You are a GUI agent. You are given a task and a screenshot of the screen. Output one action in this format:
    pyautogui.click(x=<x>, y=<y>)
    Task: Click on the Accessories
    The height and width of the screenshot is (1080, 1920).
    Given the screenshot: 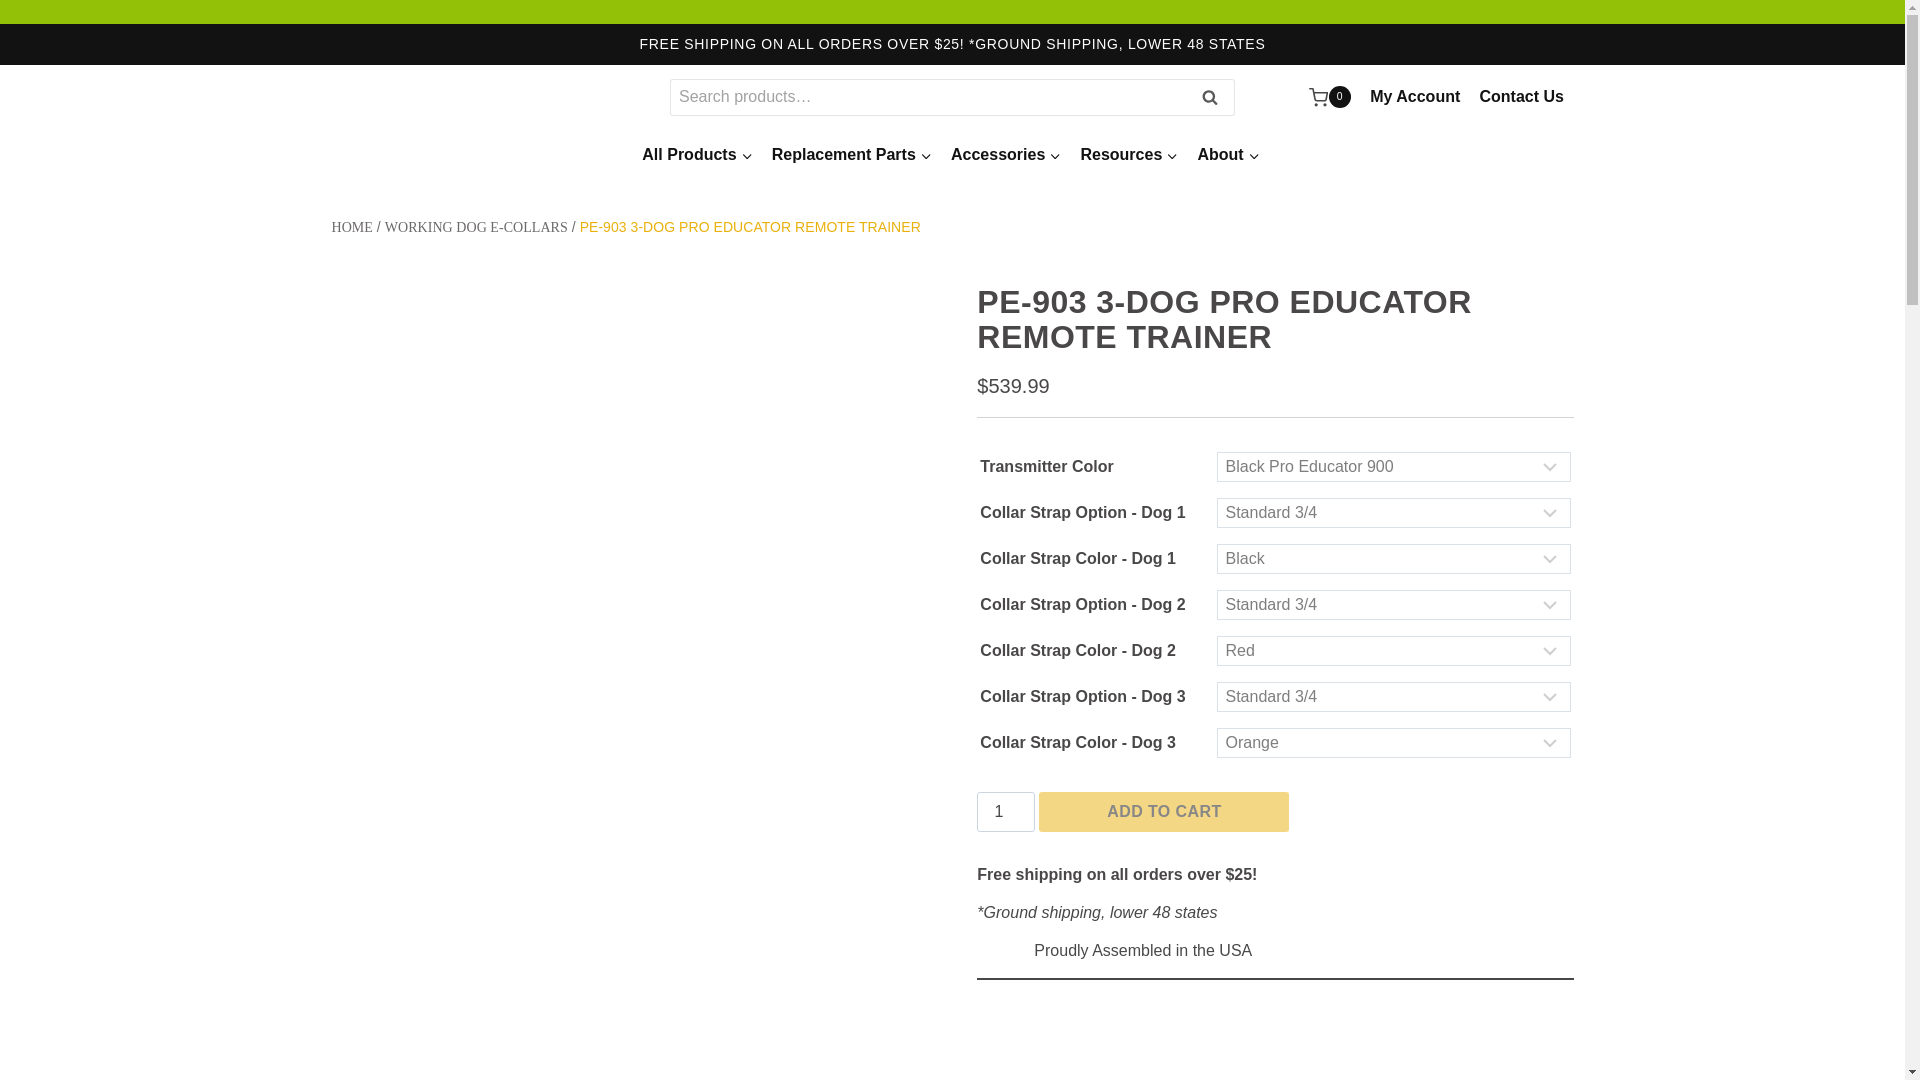 What is the action you would take?
    pyautogui.click(x=1004, y=155)
    